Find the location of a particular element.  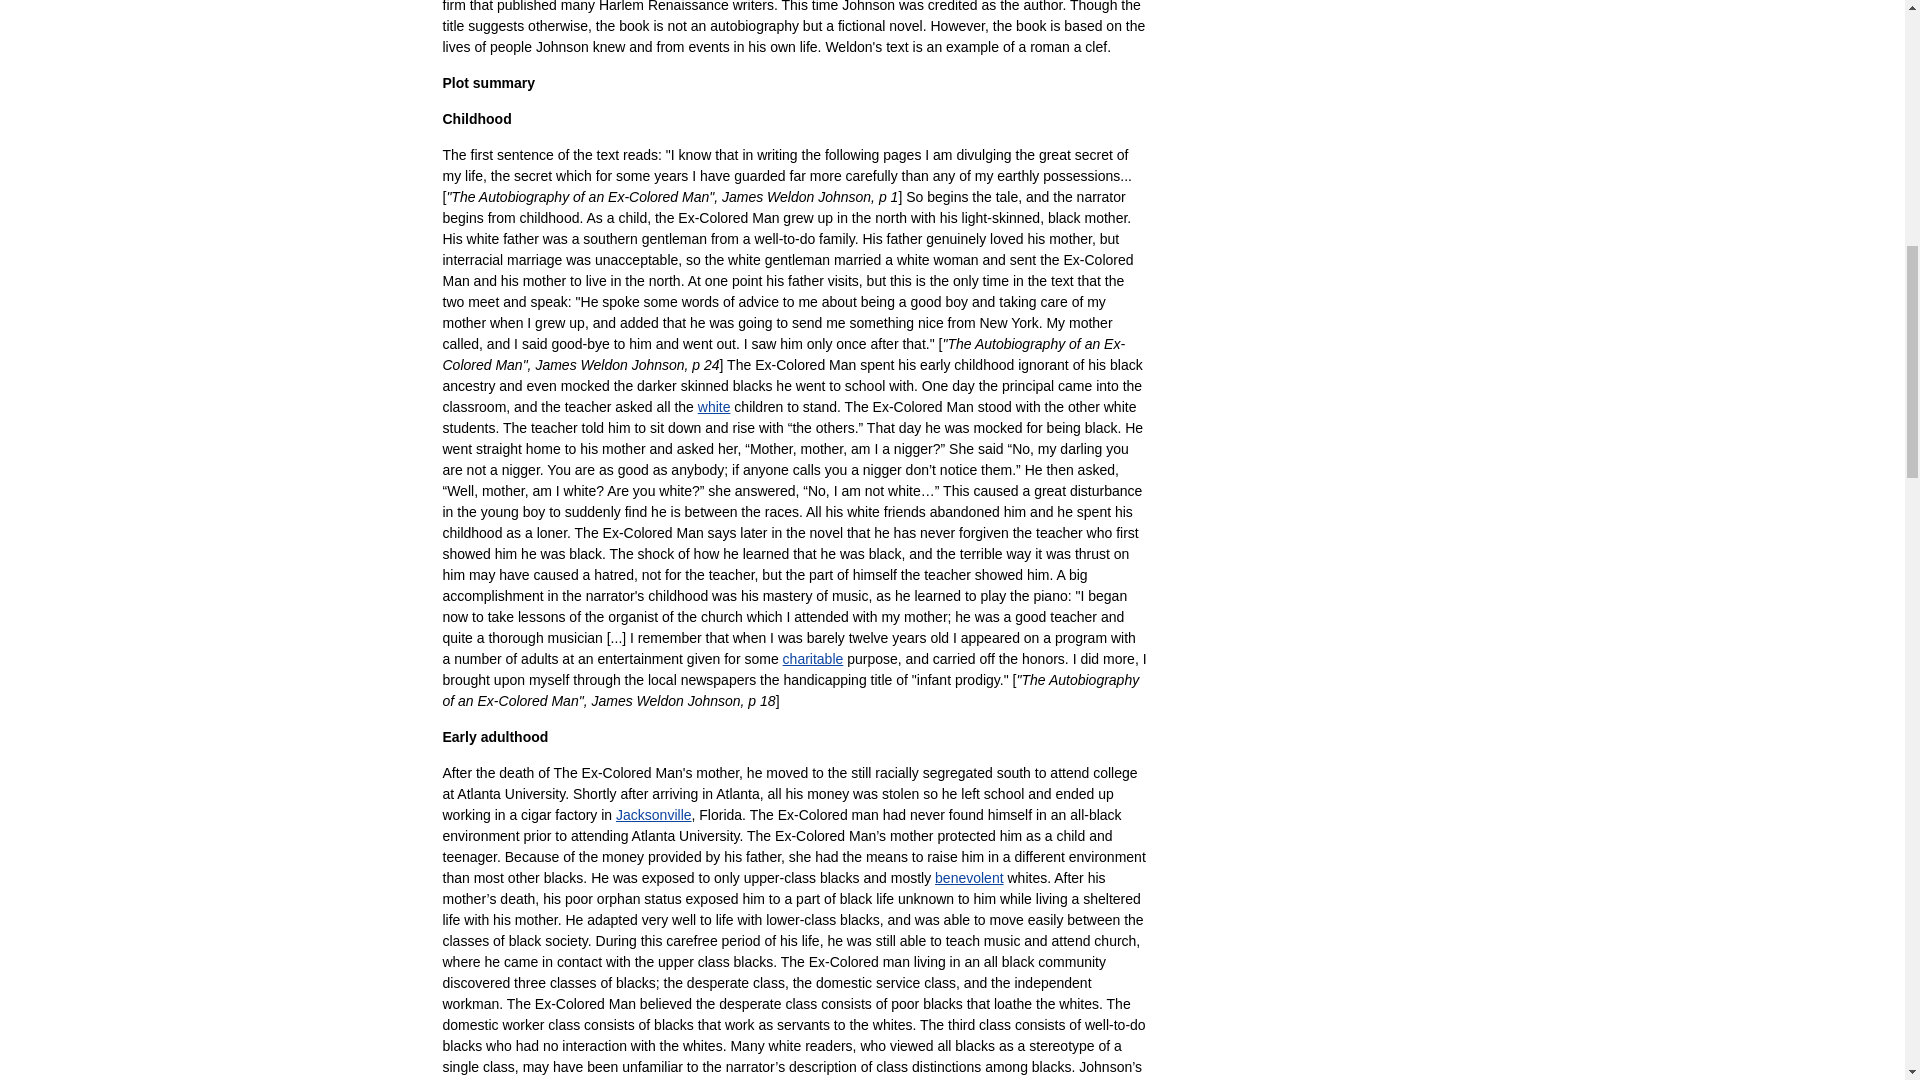

Jacksonville is located at coordinates (654, 814).